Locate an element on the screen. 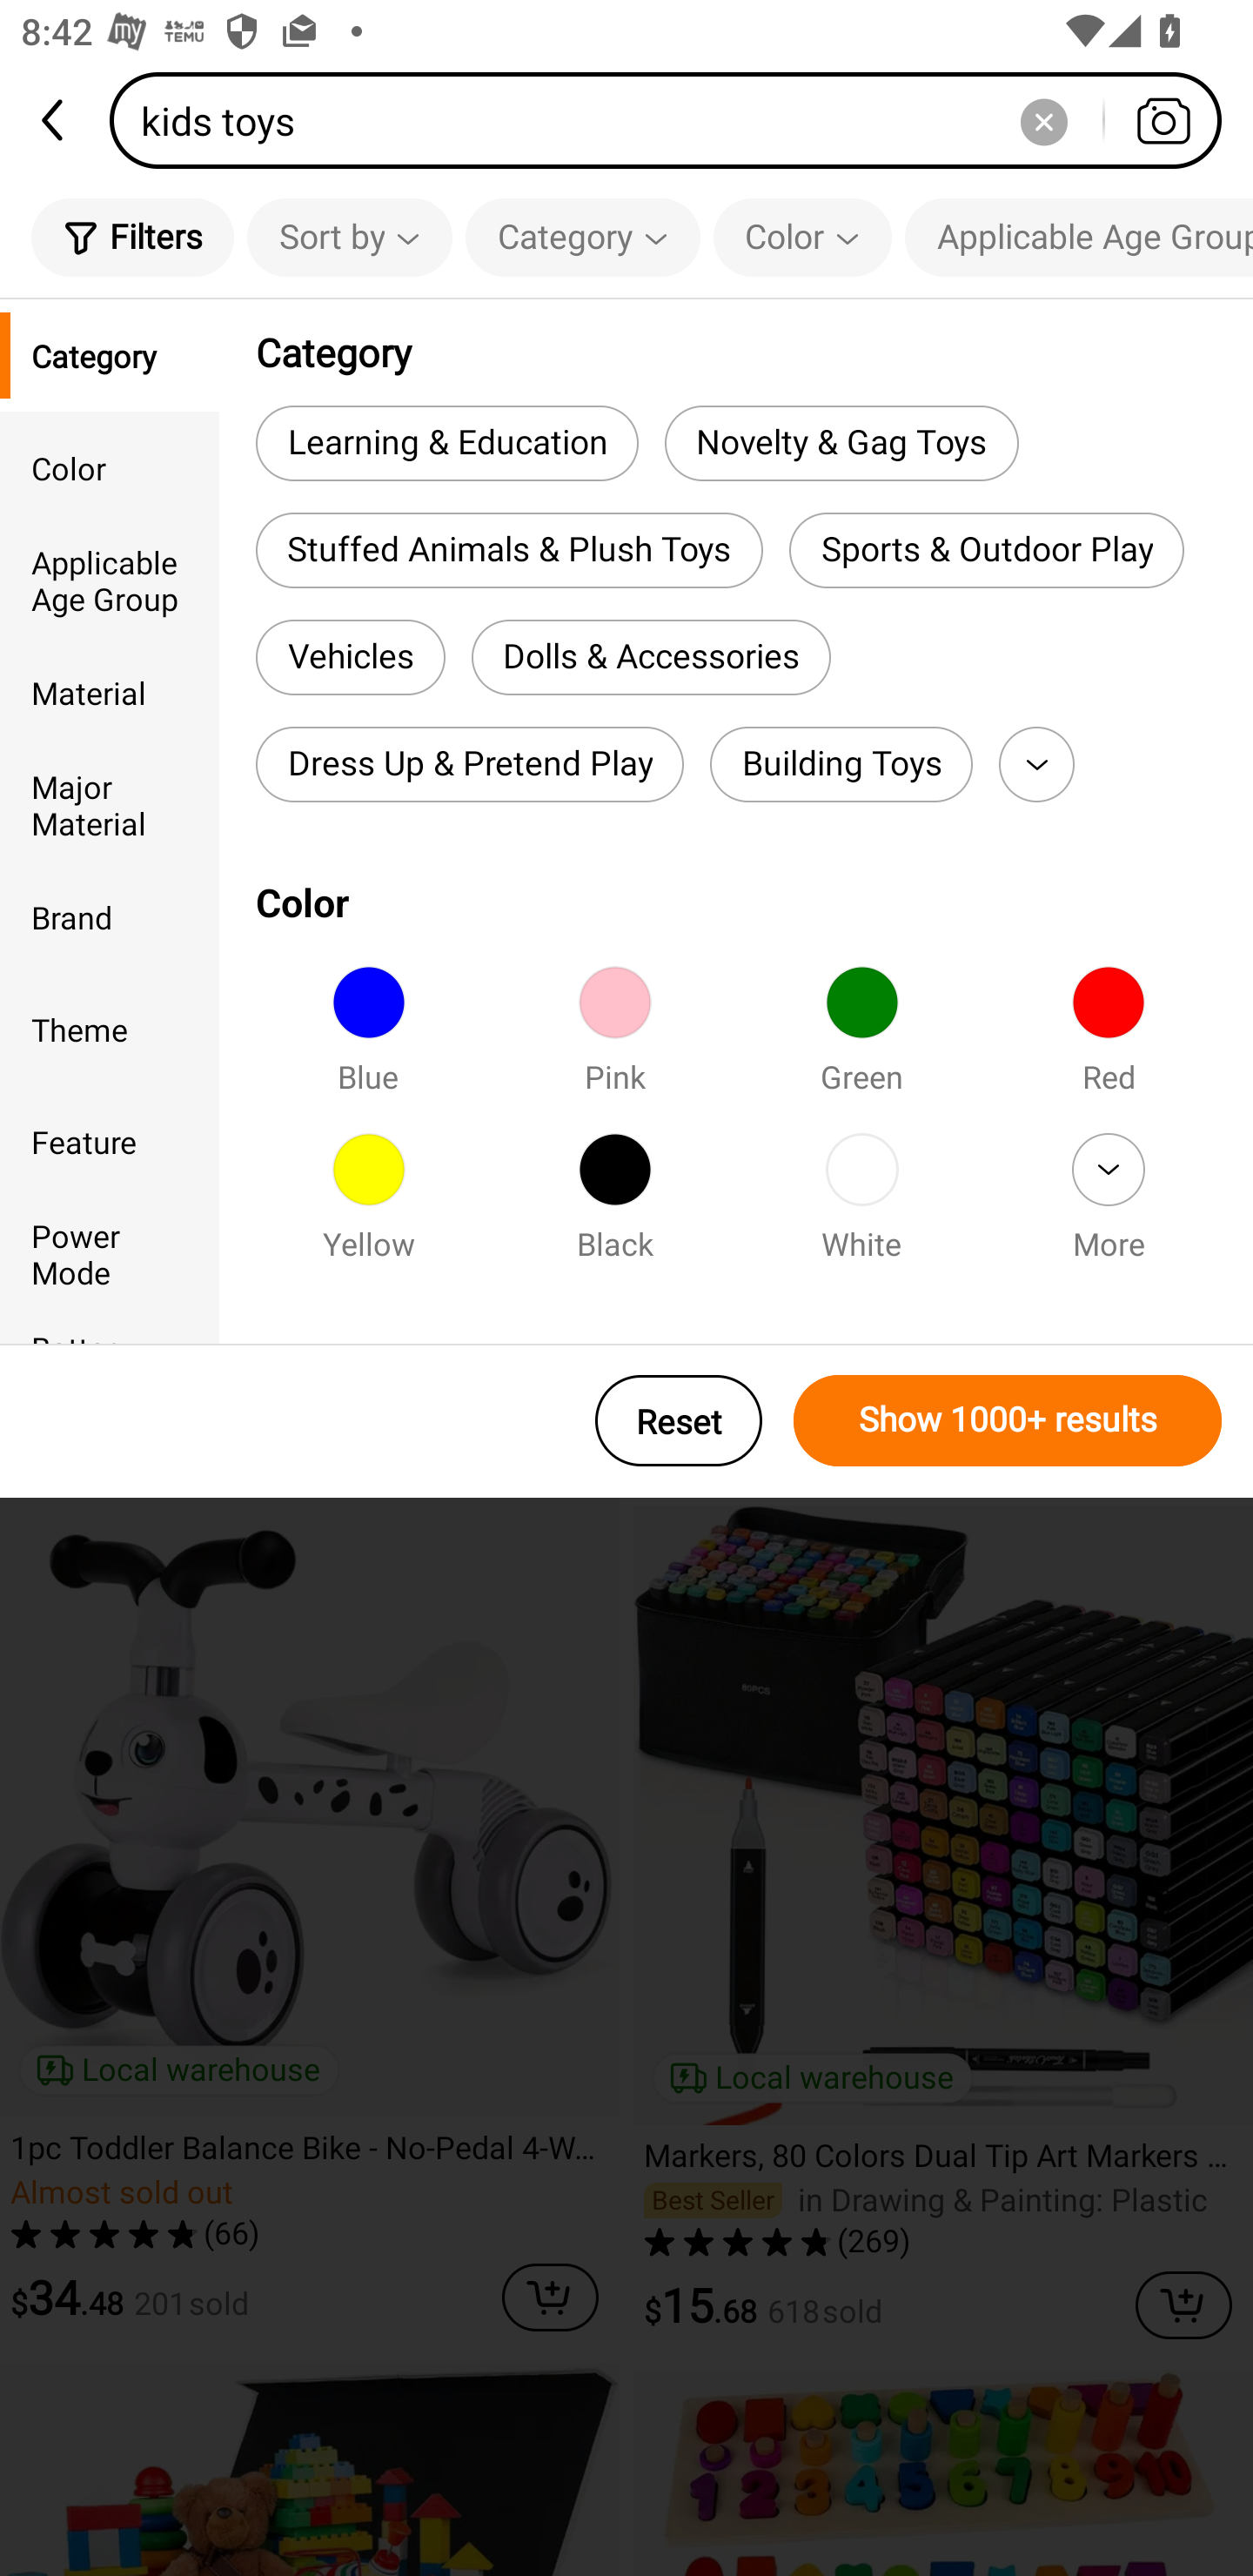 This screenshot has height=2576, width=1253. Reset is located at coordinates (679, 1420).